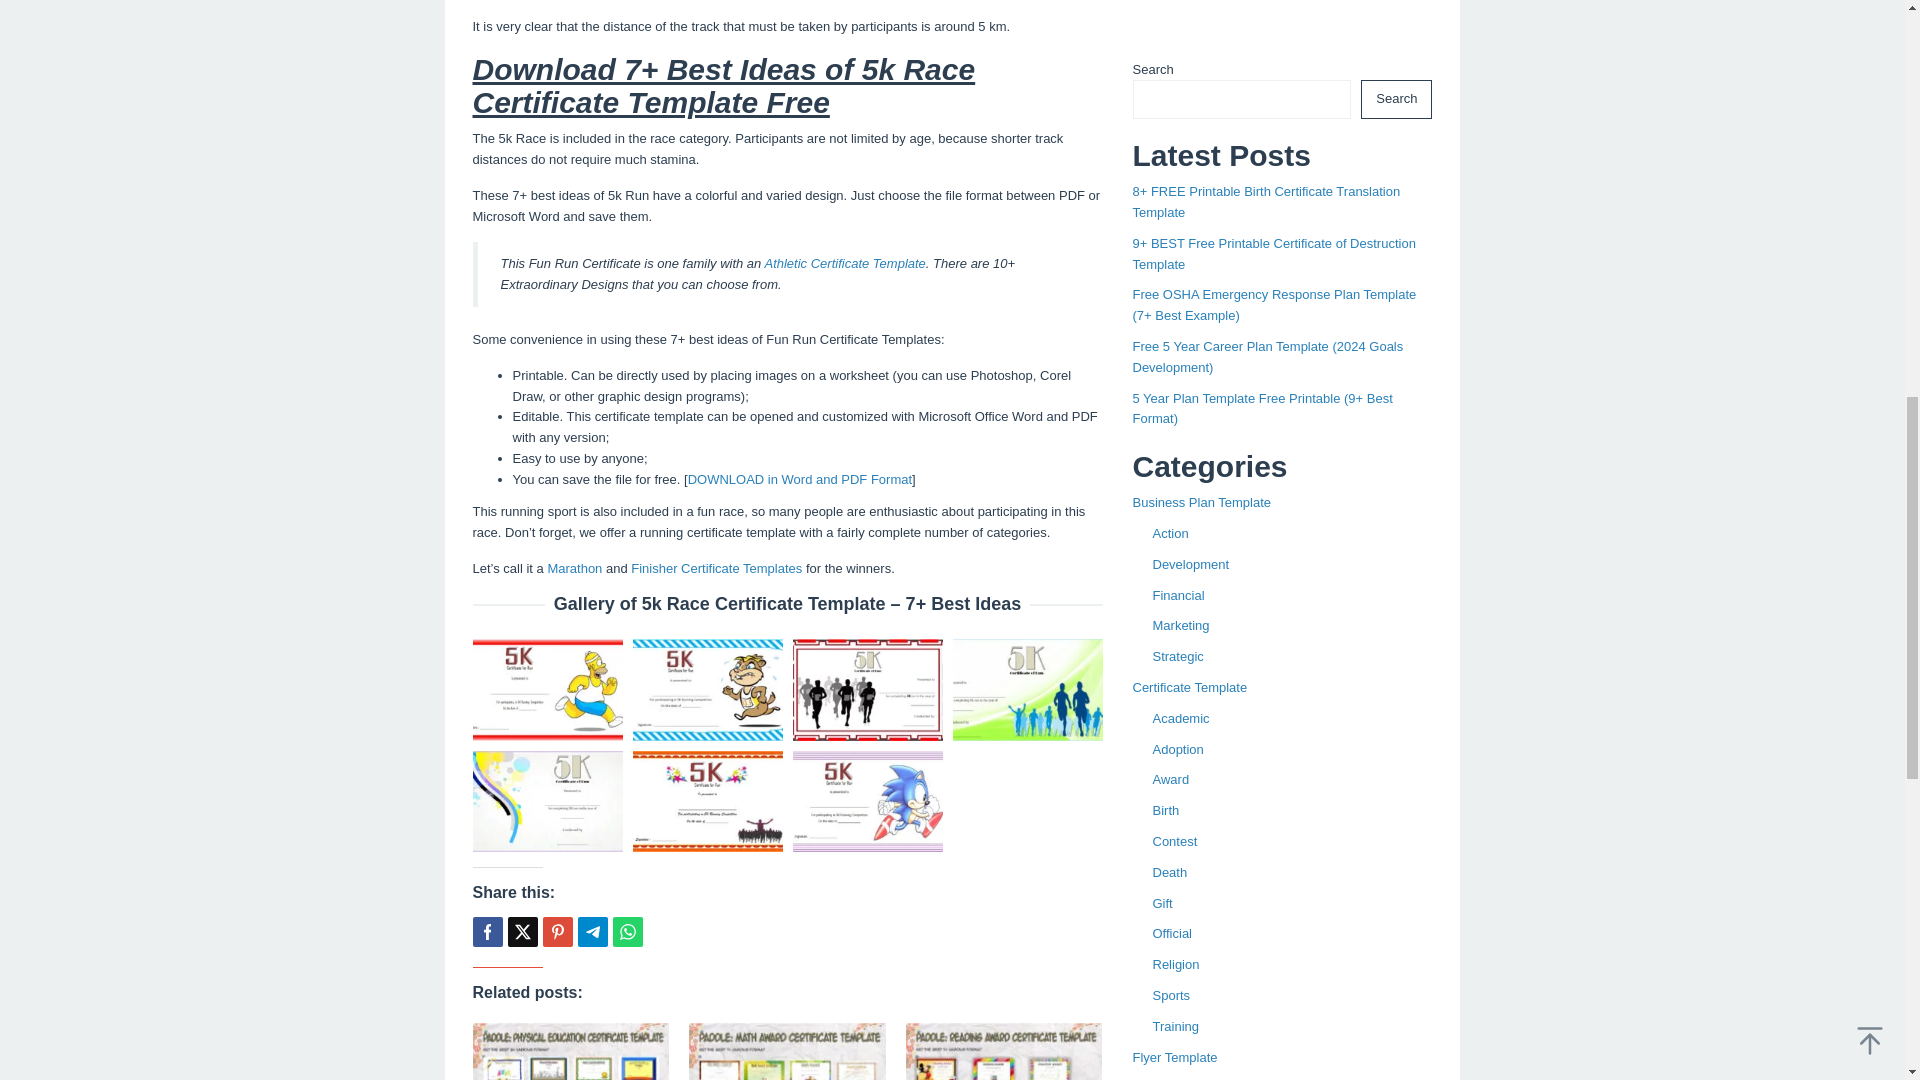 The image size is (1920, 1080). What do you see at coordinates (800, 479) in the screenshot?
I see `DOWNLOAD in Word and PDF Format` at bounding box center [800, 479].